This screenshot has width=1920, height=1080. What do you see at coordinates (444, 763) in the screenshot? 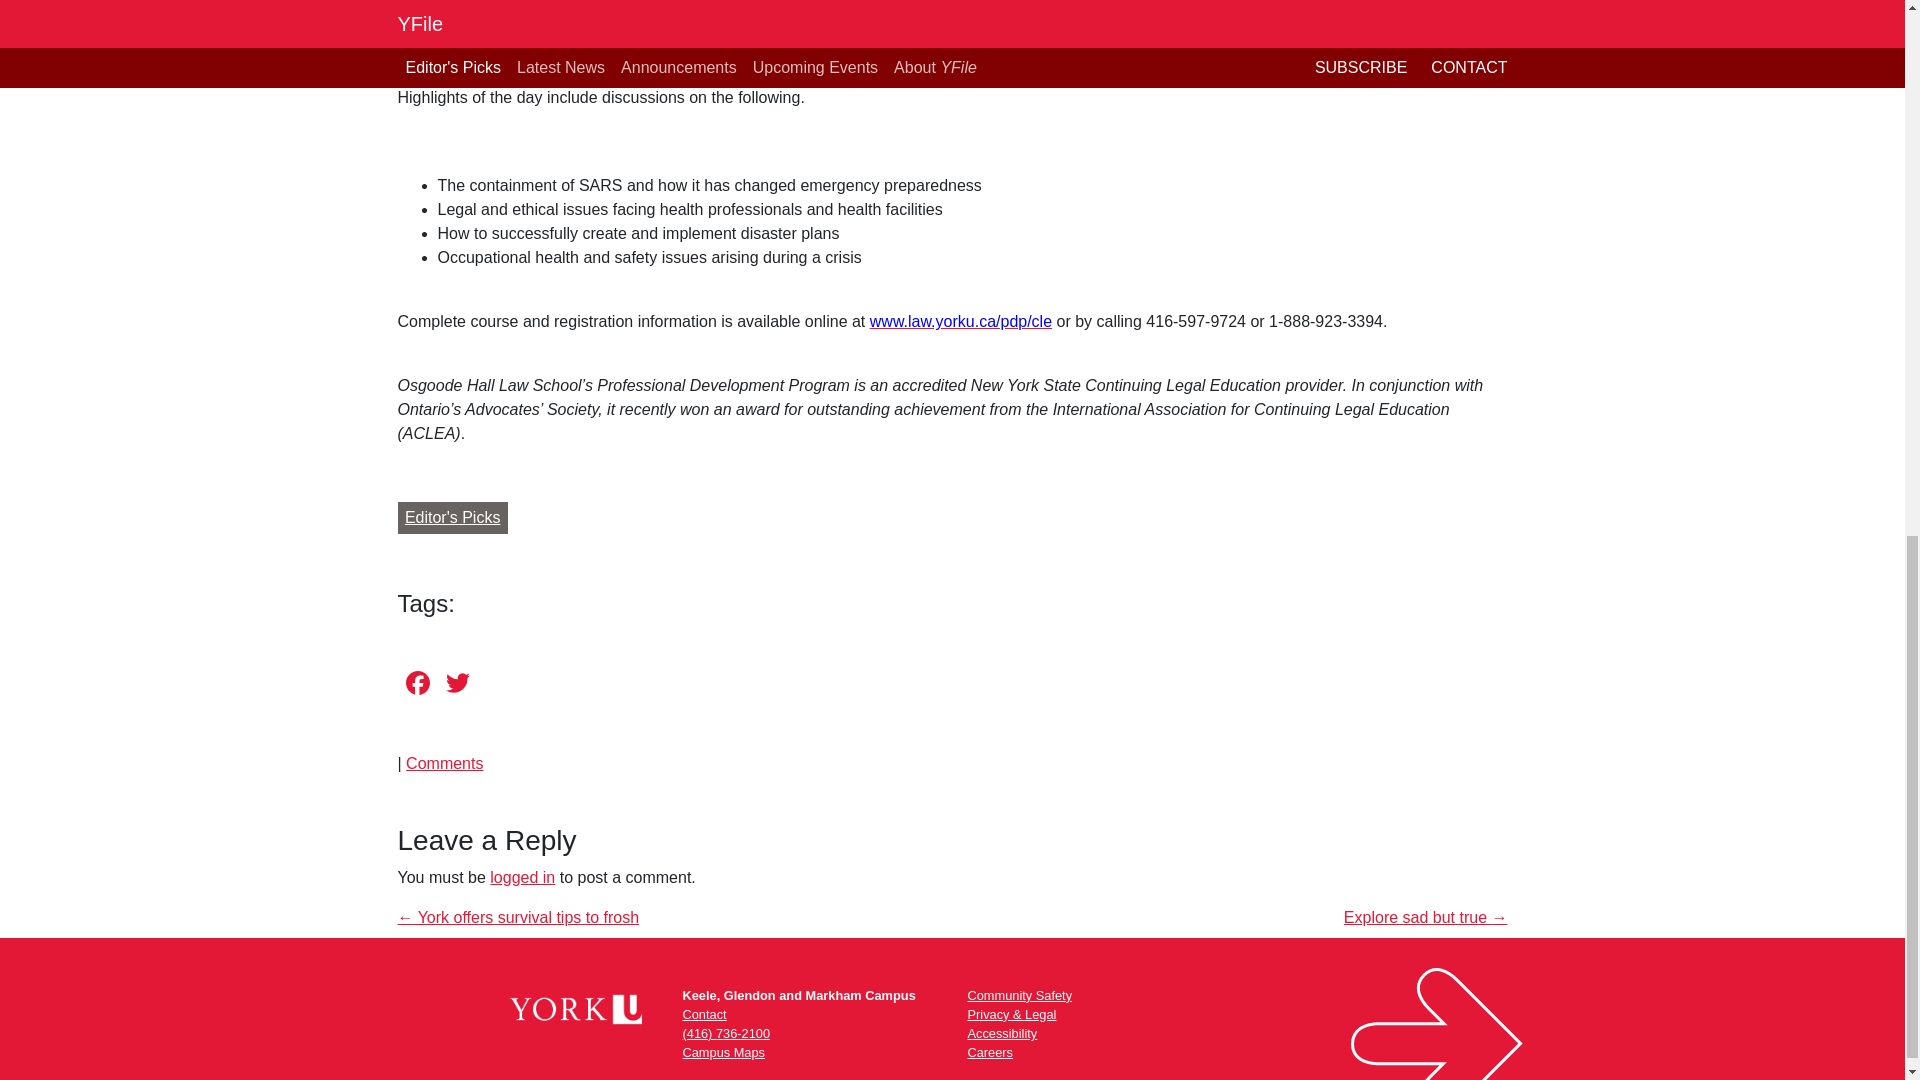
I see `Comments` at bounding box center [444, 763].